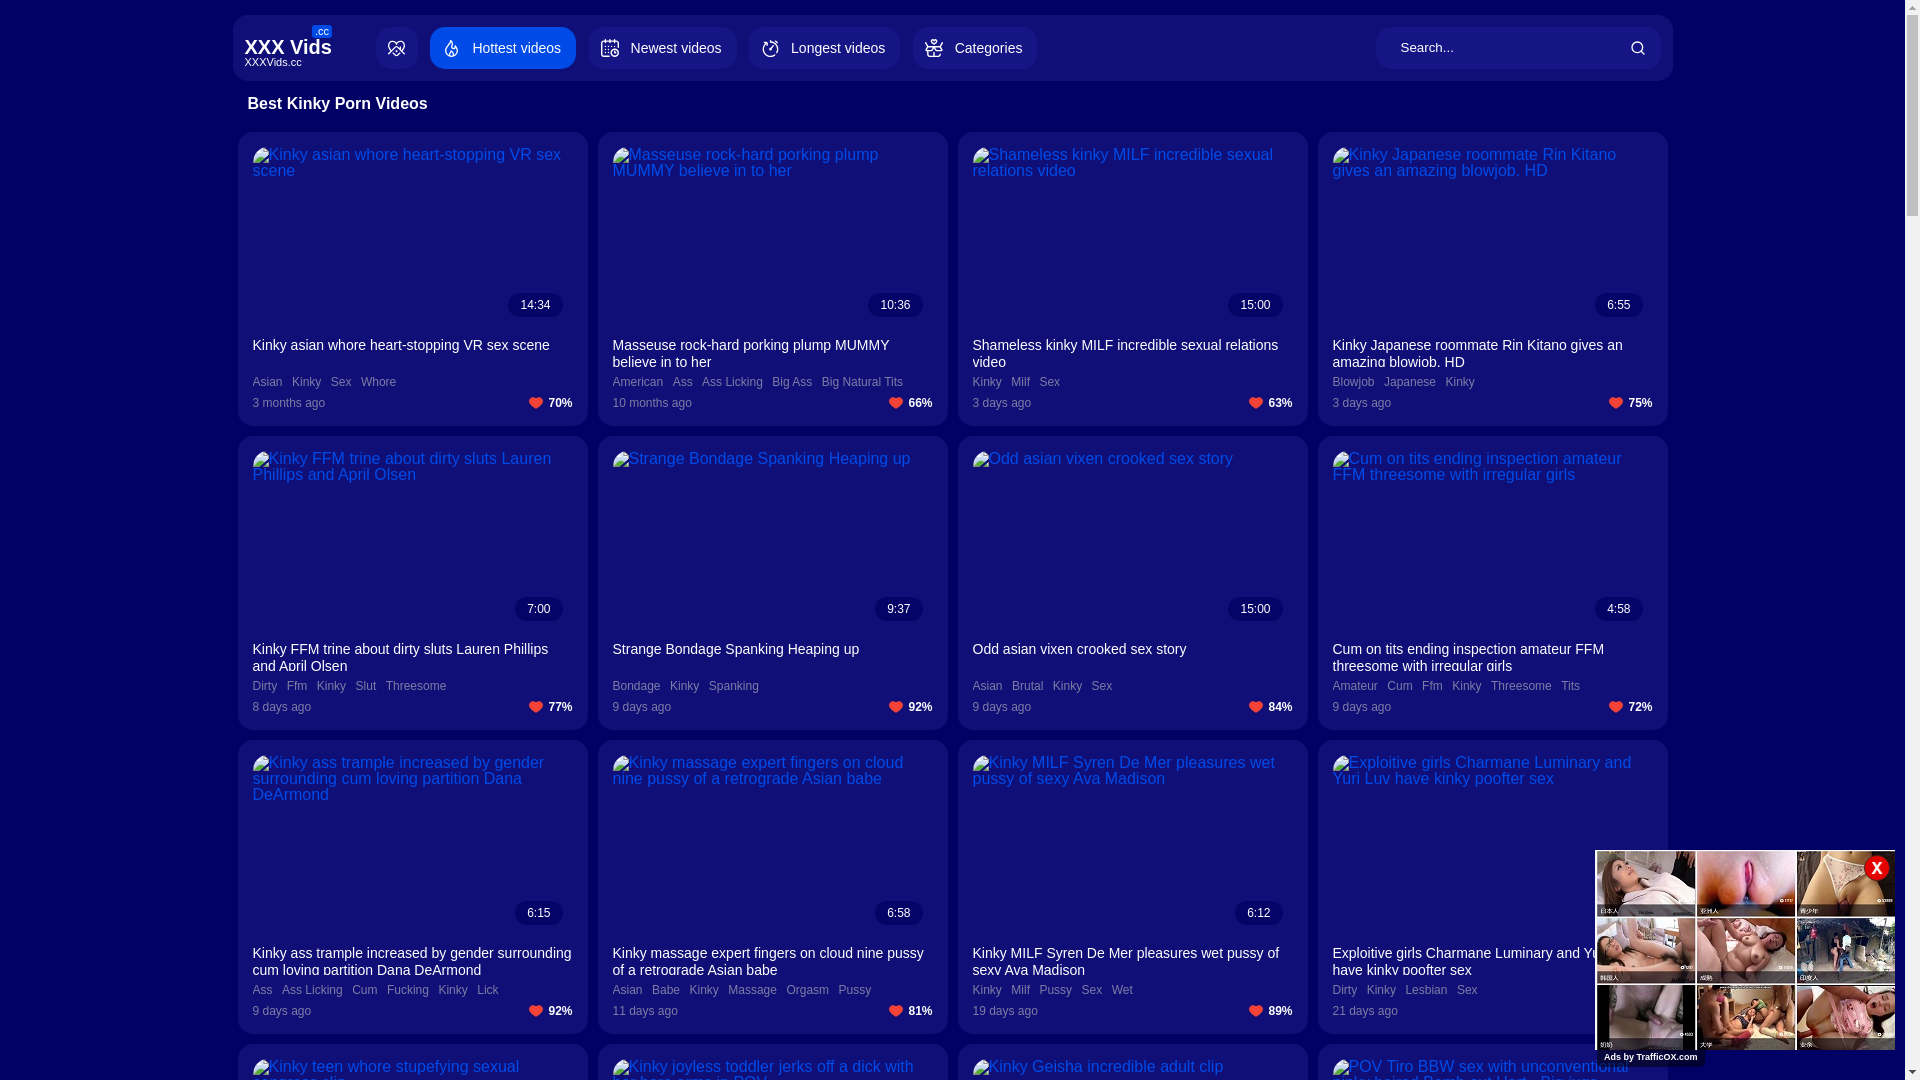 The height and width of the screenshot is (1080, 1920). I want to click on Wet, so click(1122, 990).